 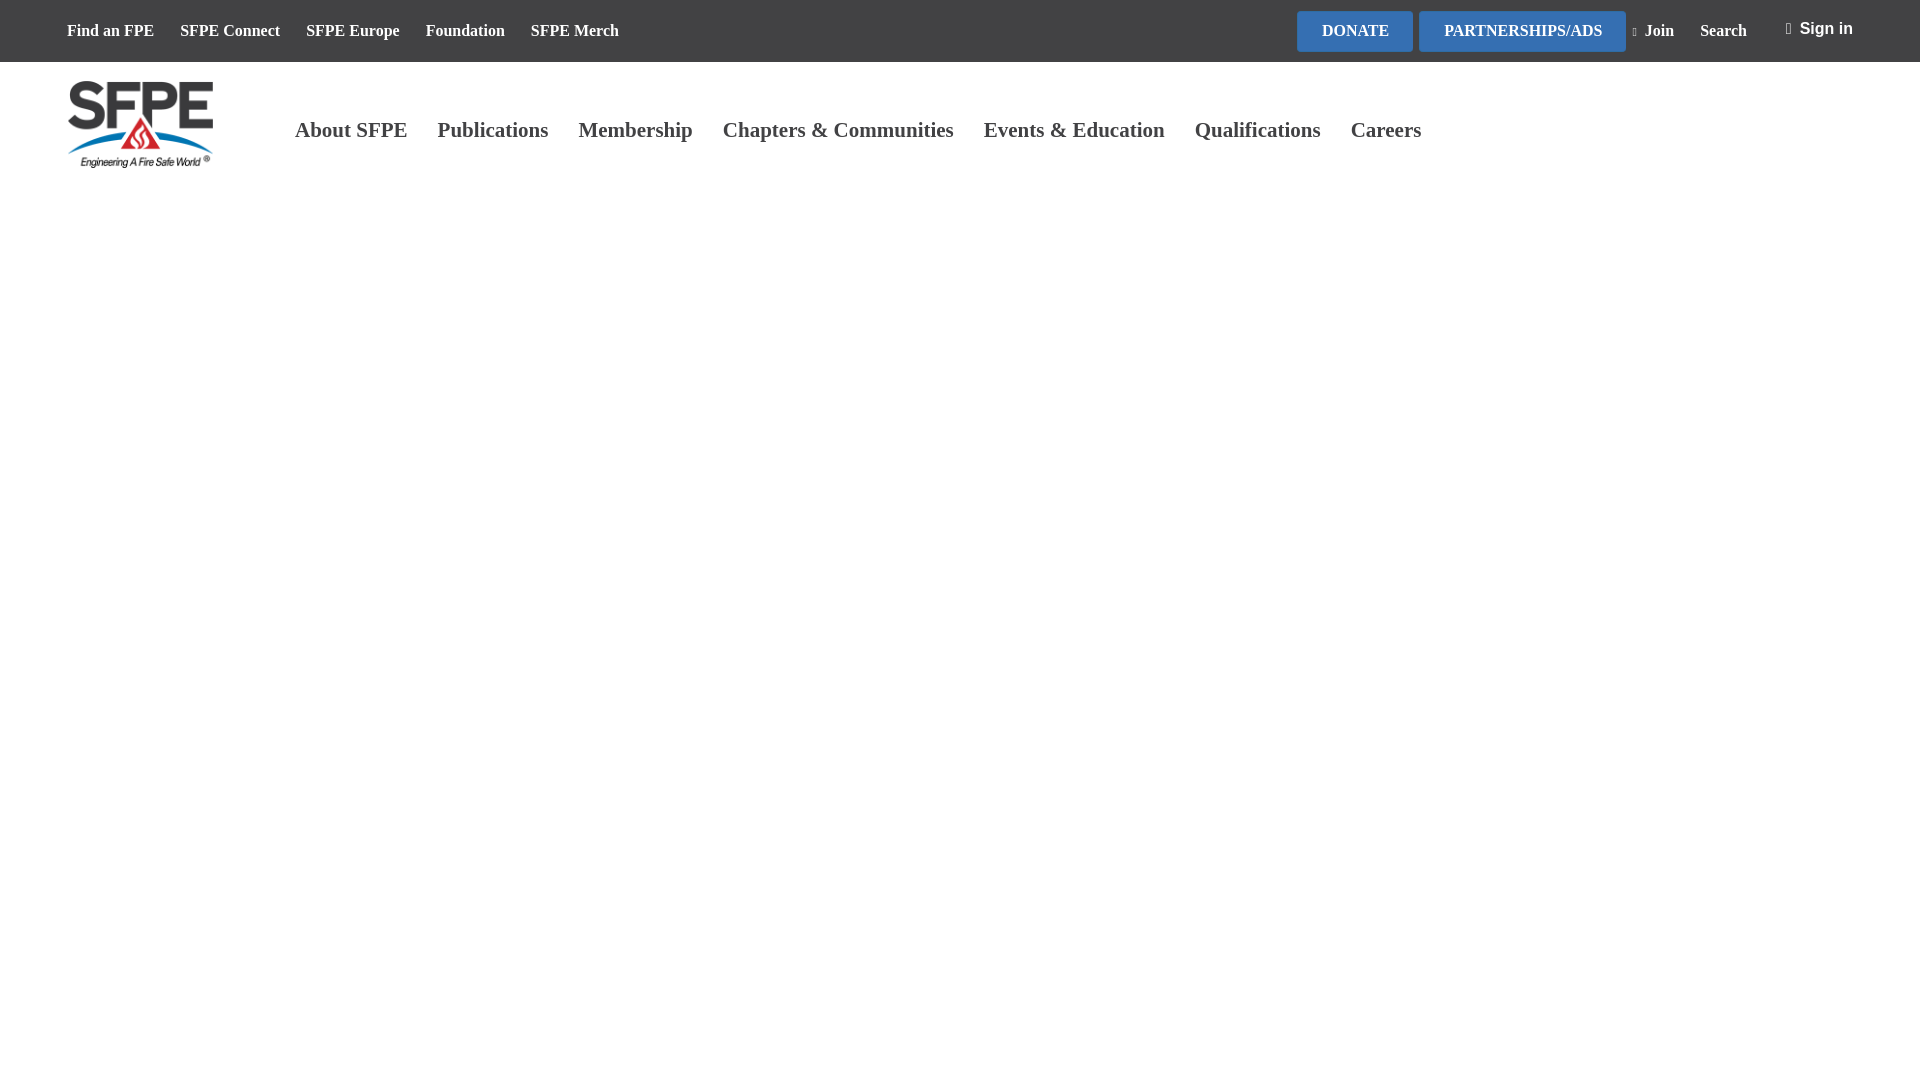 I want to click on SFPE Connect, so click(x=240, y=31).